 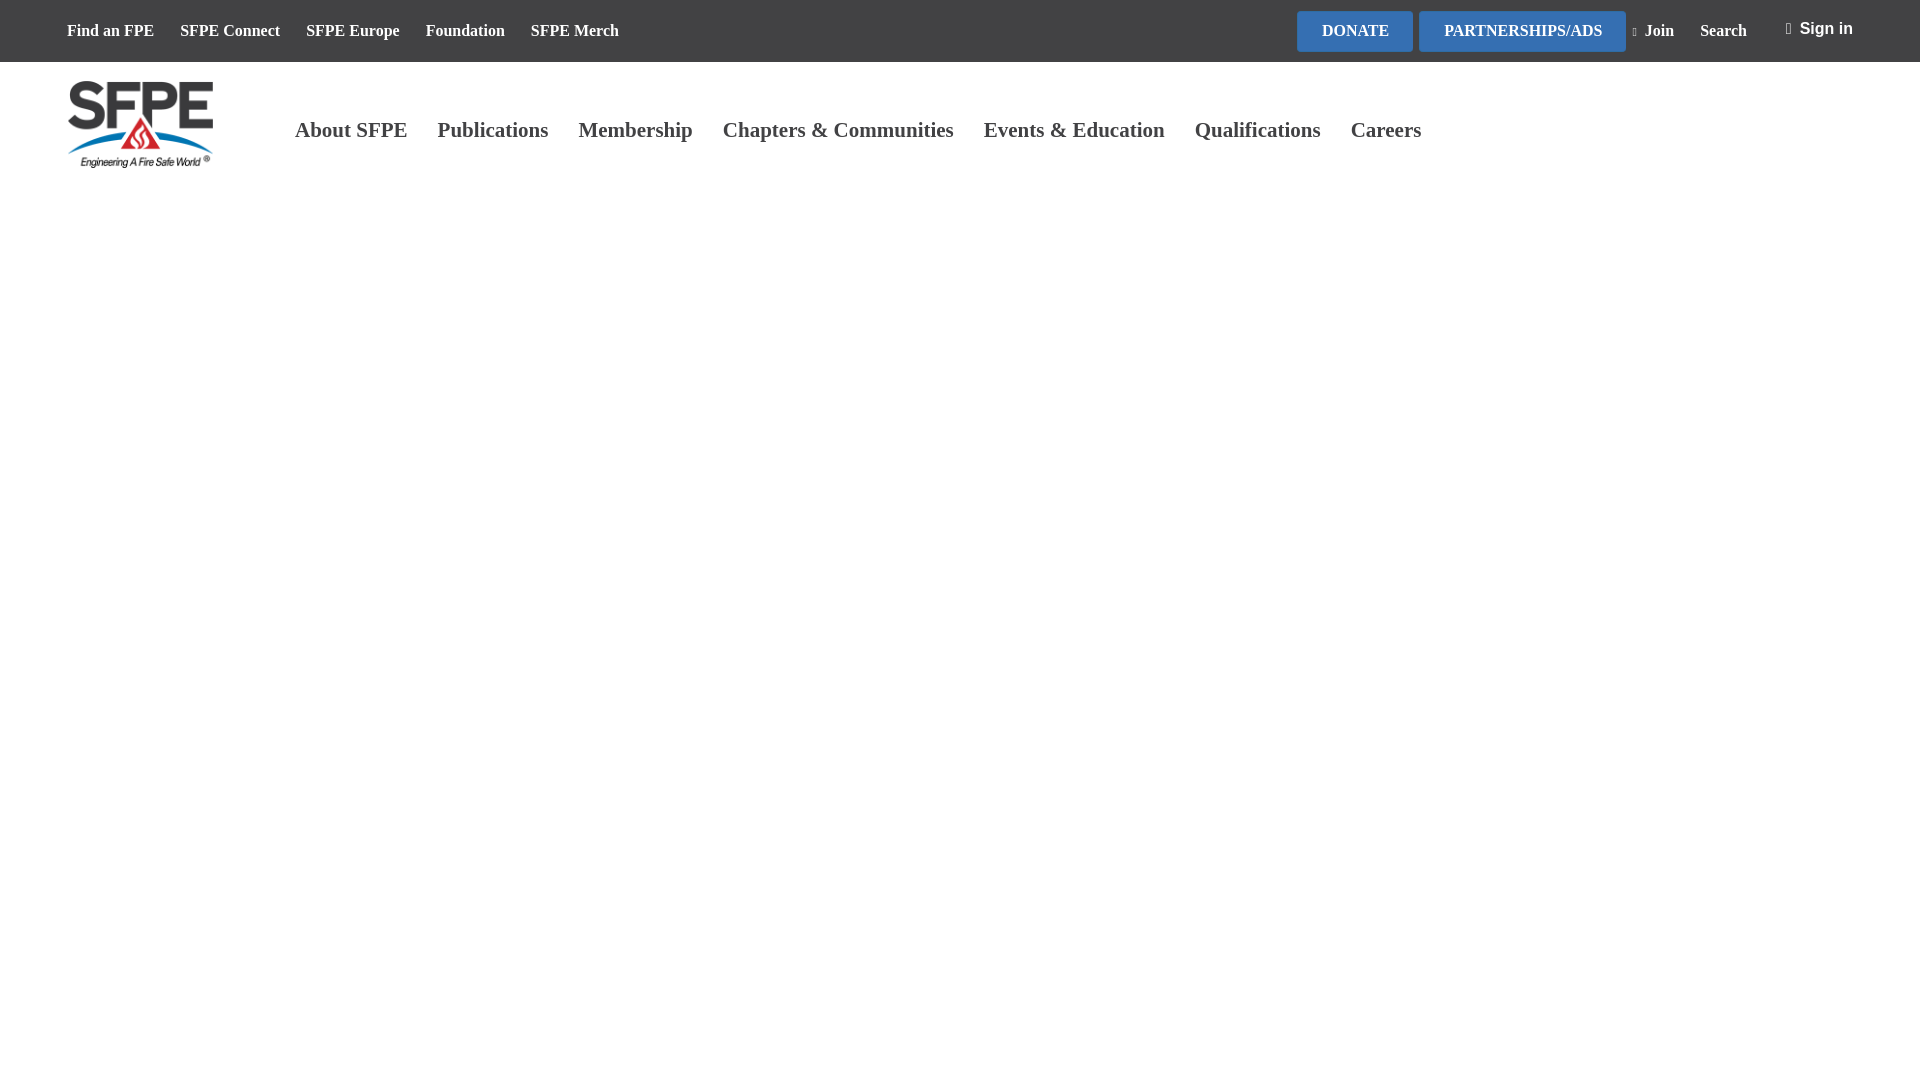 I want to click on SFPE Connect, so click(x=240, y=31).